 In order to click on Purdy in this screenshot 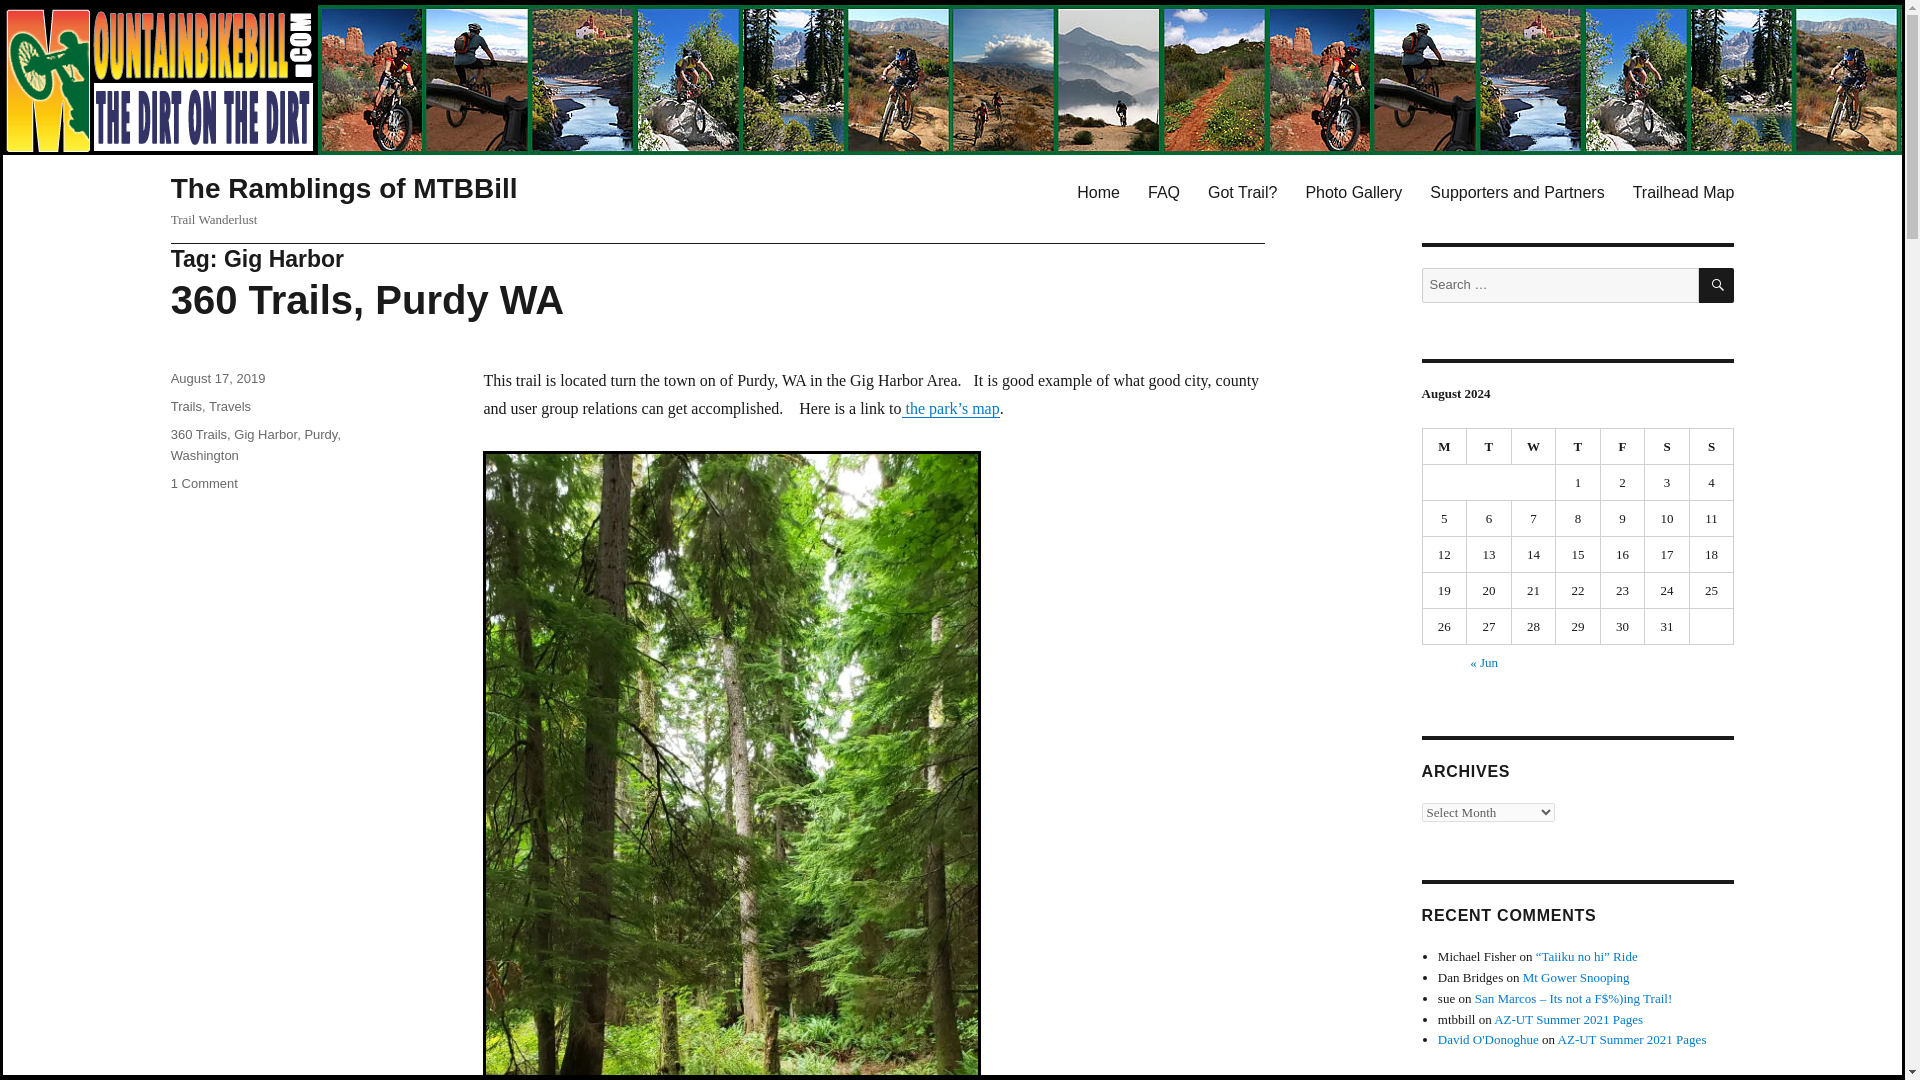, I will do `click(320, 434)`.